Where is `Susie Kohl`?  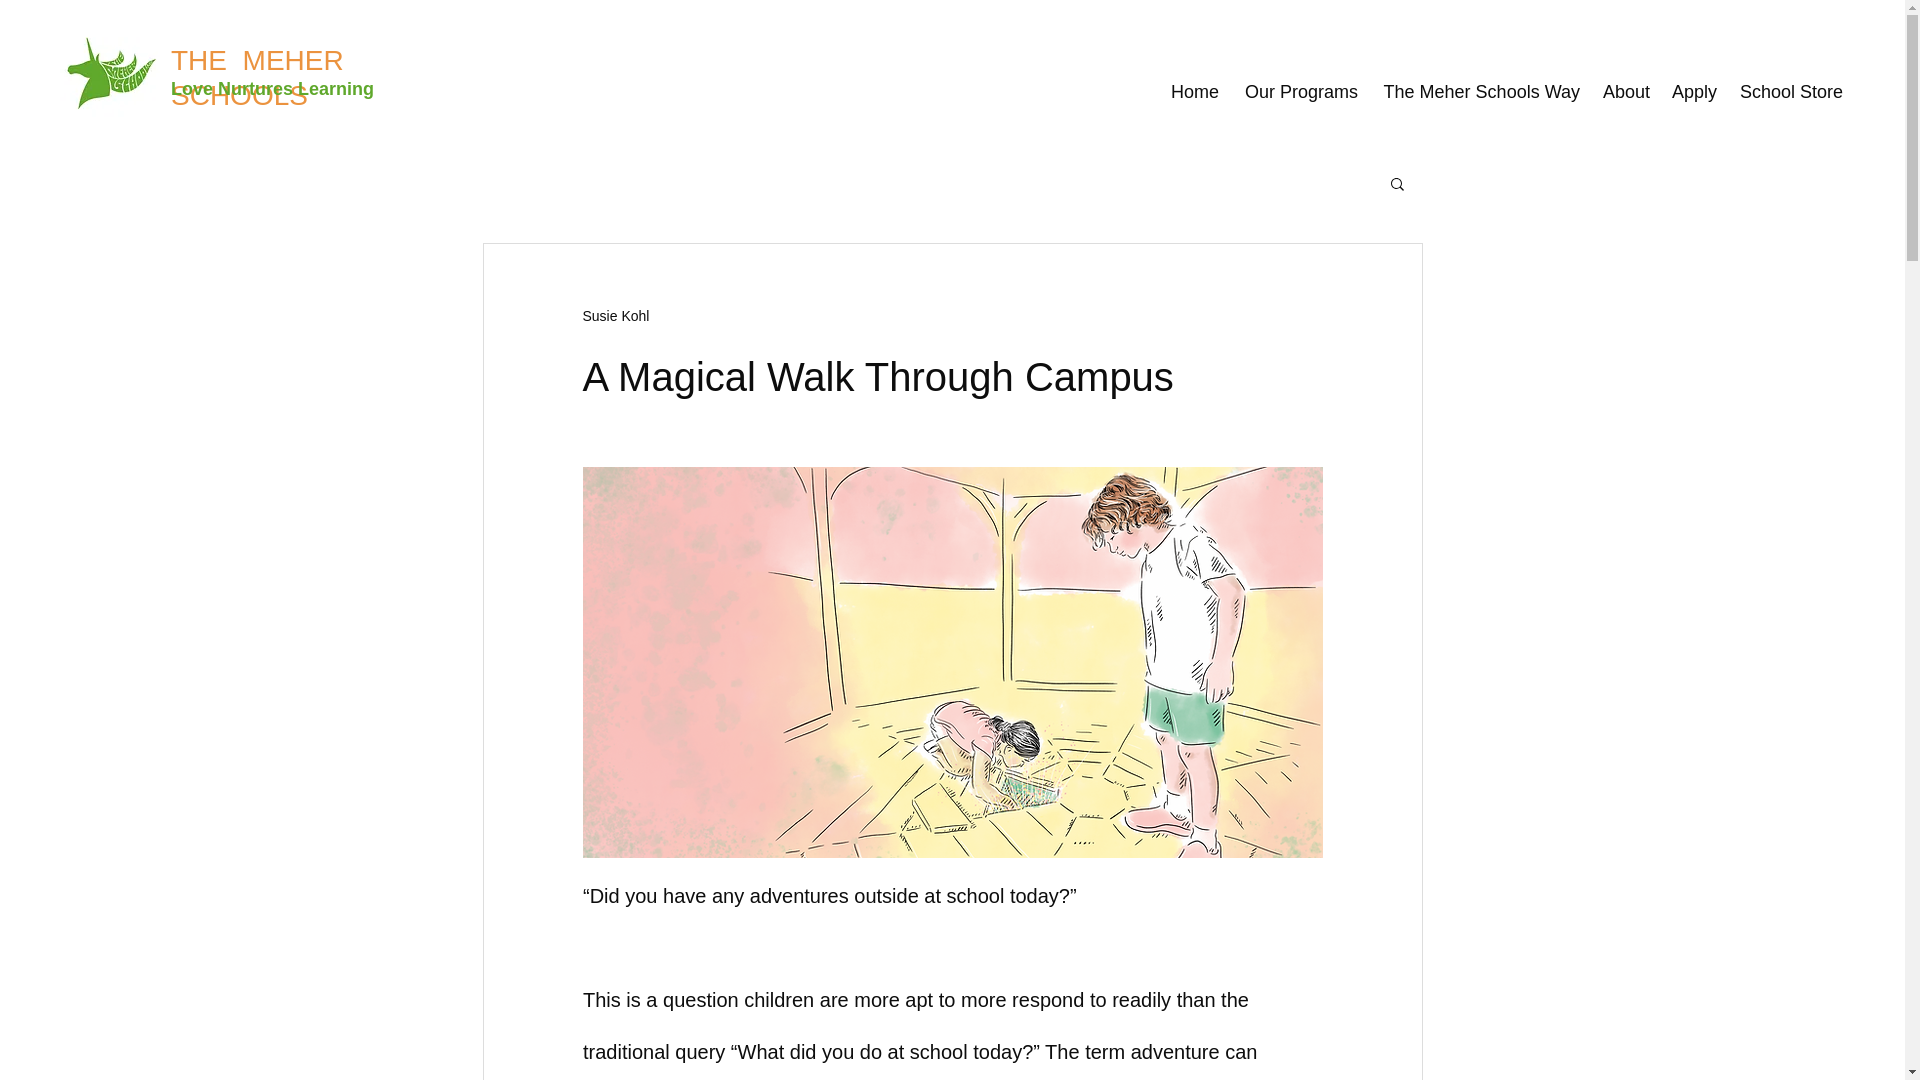
Susie Kohl is located at coordinates (614, 316).